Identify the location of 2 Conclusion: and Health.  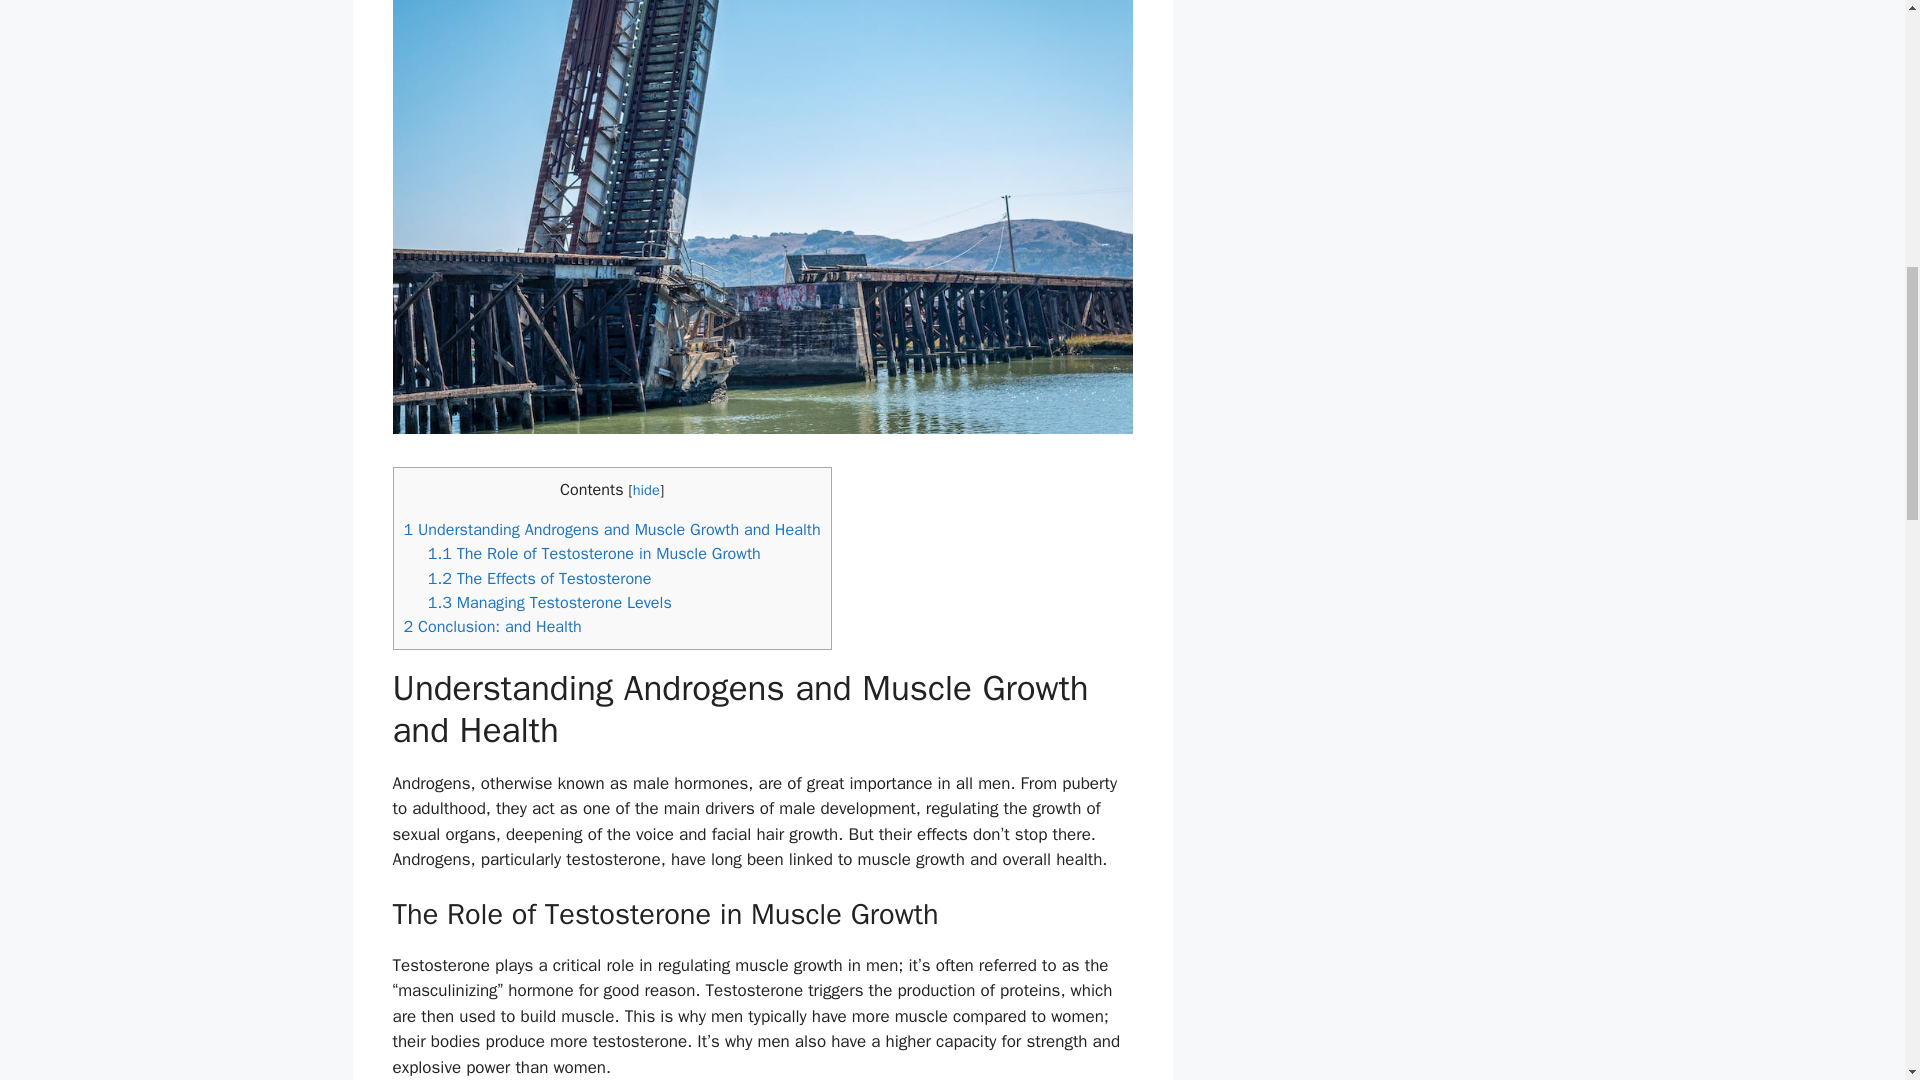
(492, 626).